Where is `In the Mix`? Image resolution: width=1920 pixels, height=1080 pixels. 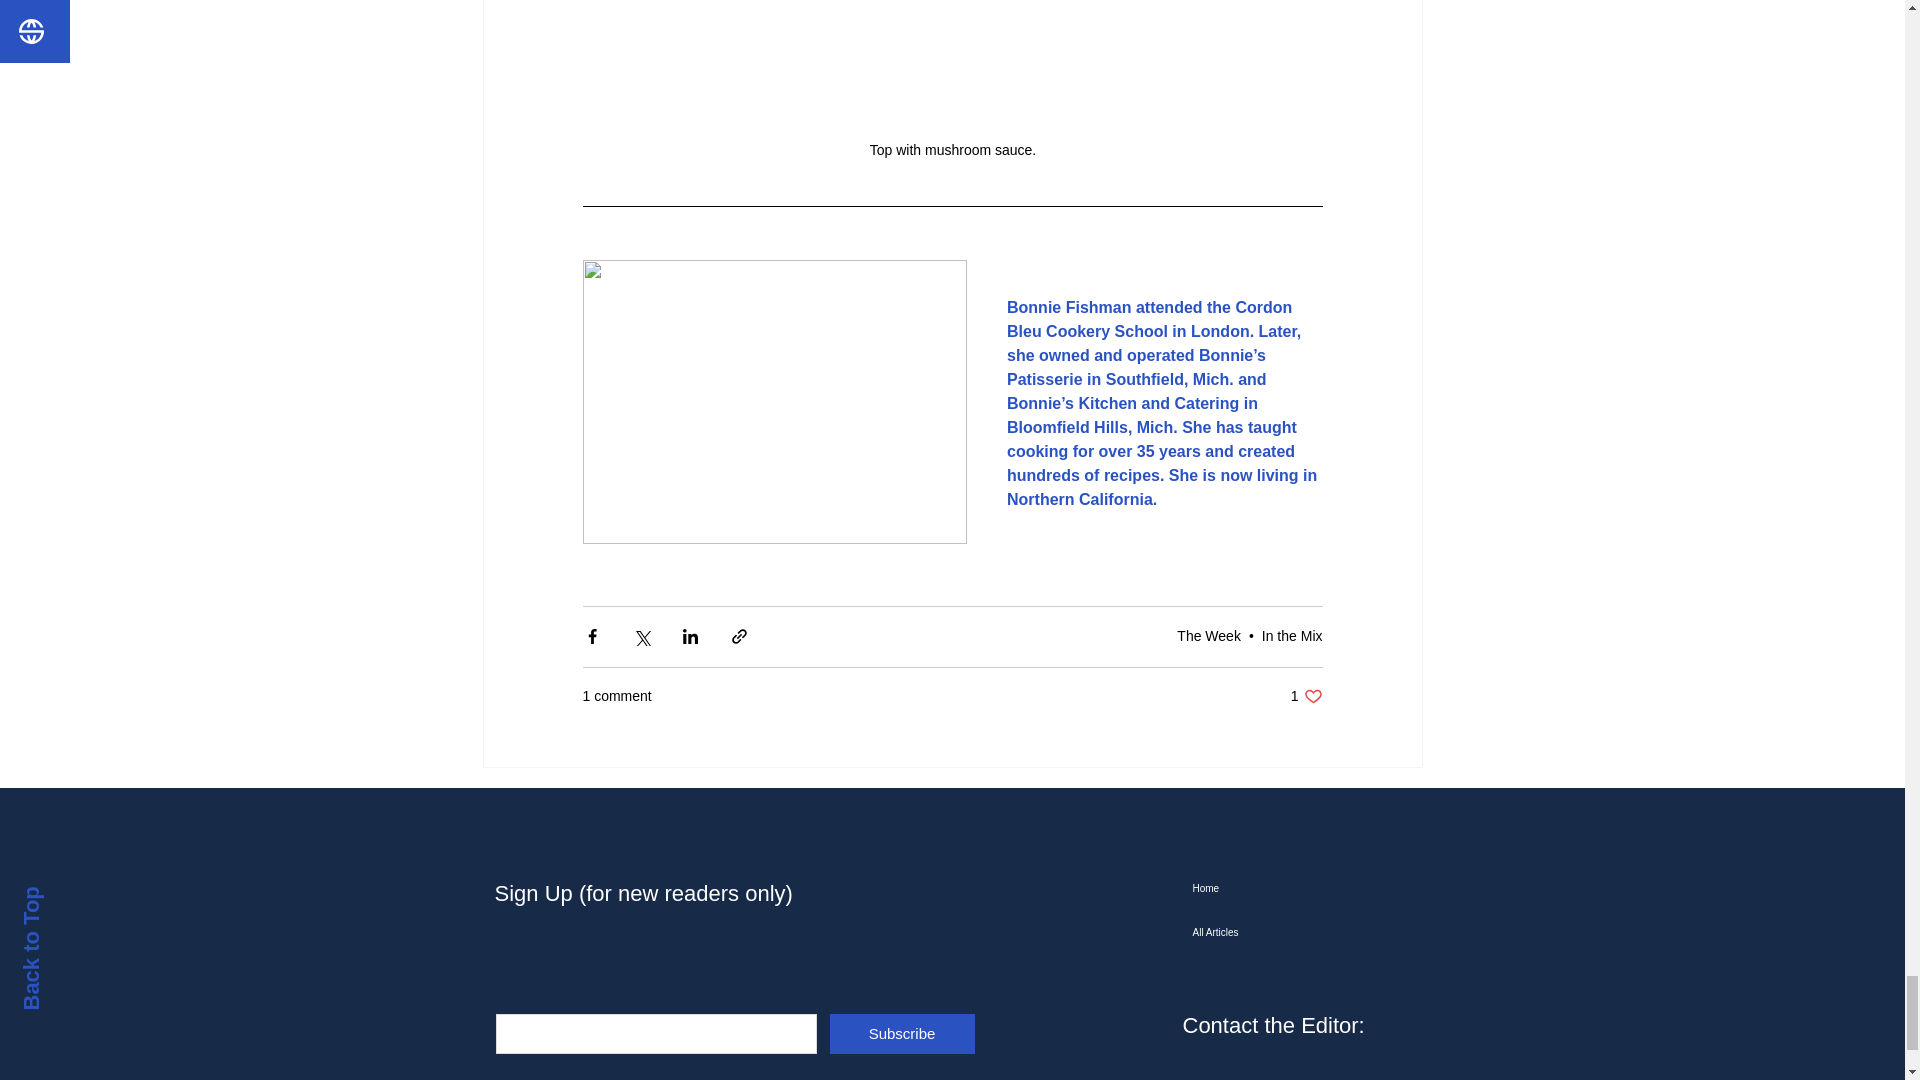 In the Mix is located at coordinates (1292, 635).